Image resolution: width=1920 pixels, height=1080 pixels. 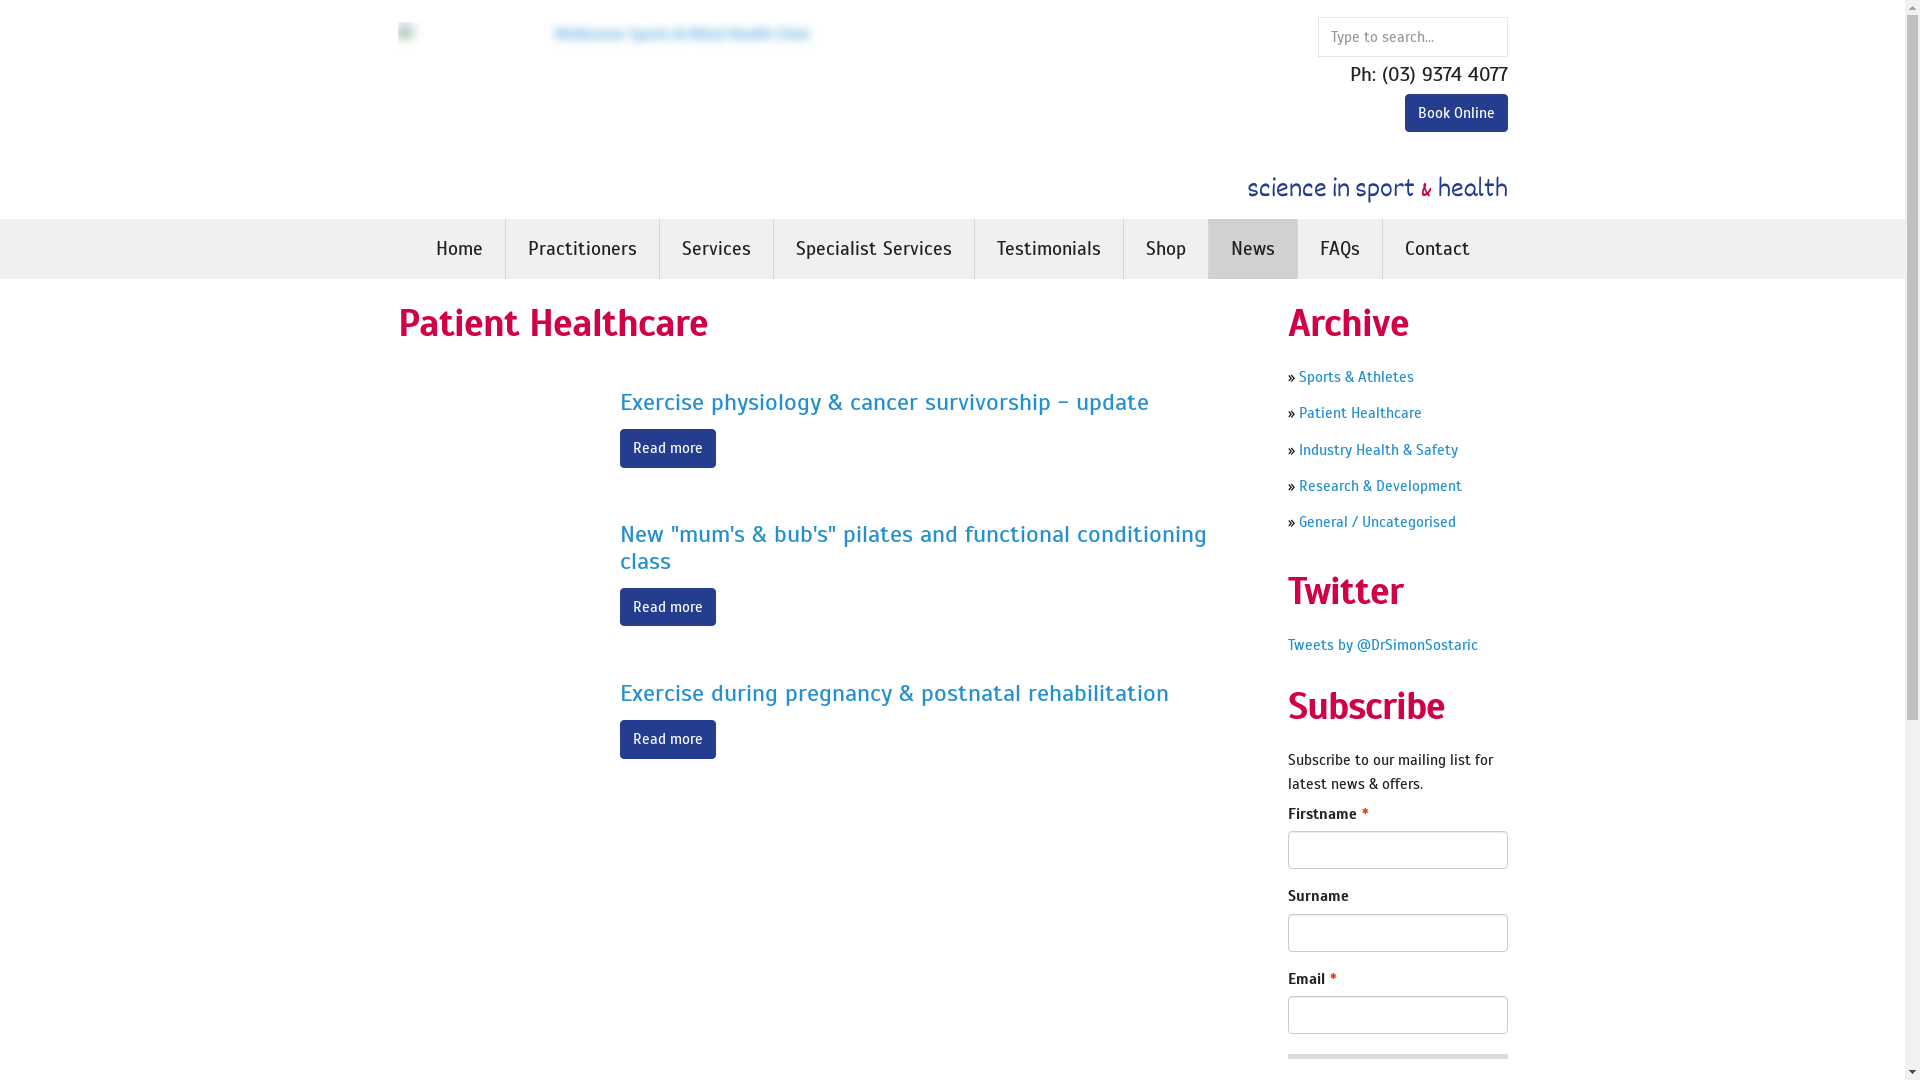 What do you see at coordinates (874, 249) in the screenshot?
I see `Specialist Services` at bounding box center [874, 249].